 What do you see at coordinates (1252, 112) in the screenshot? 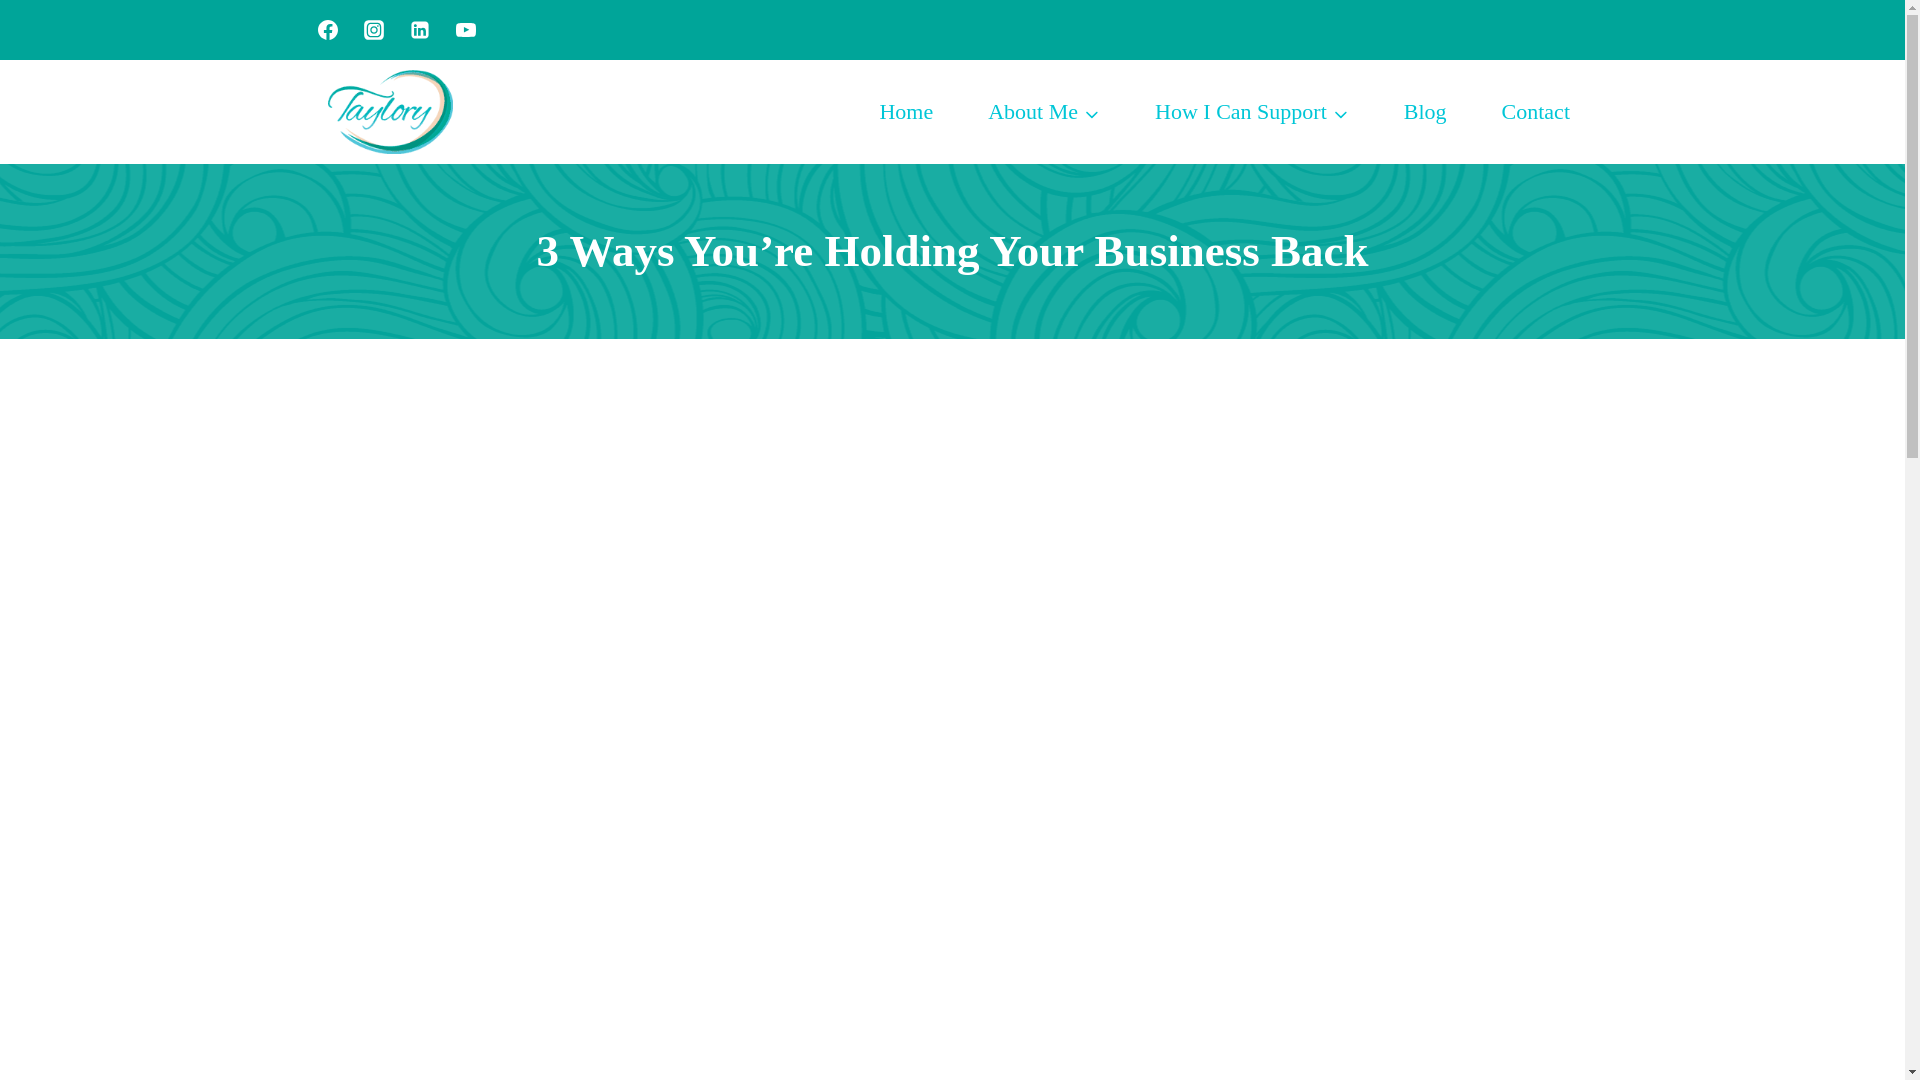
I see `How I Can Support` at bounding box center [1252, 112].